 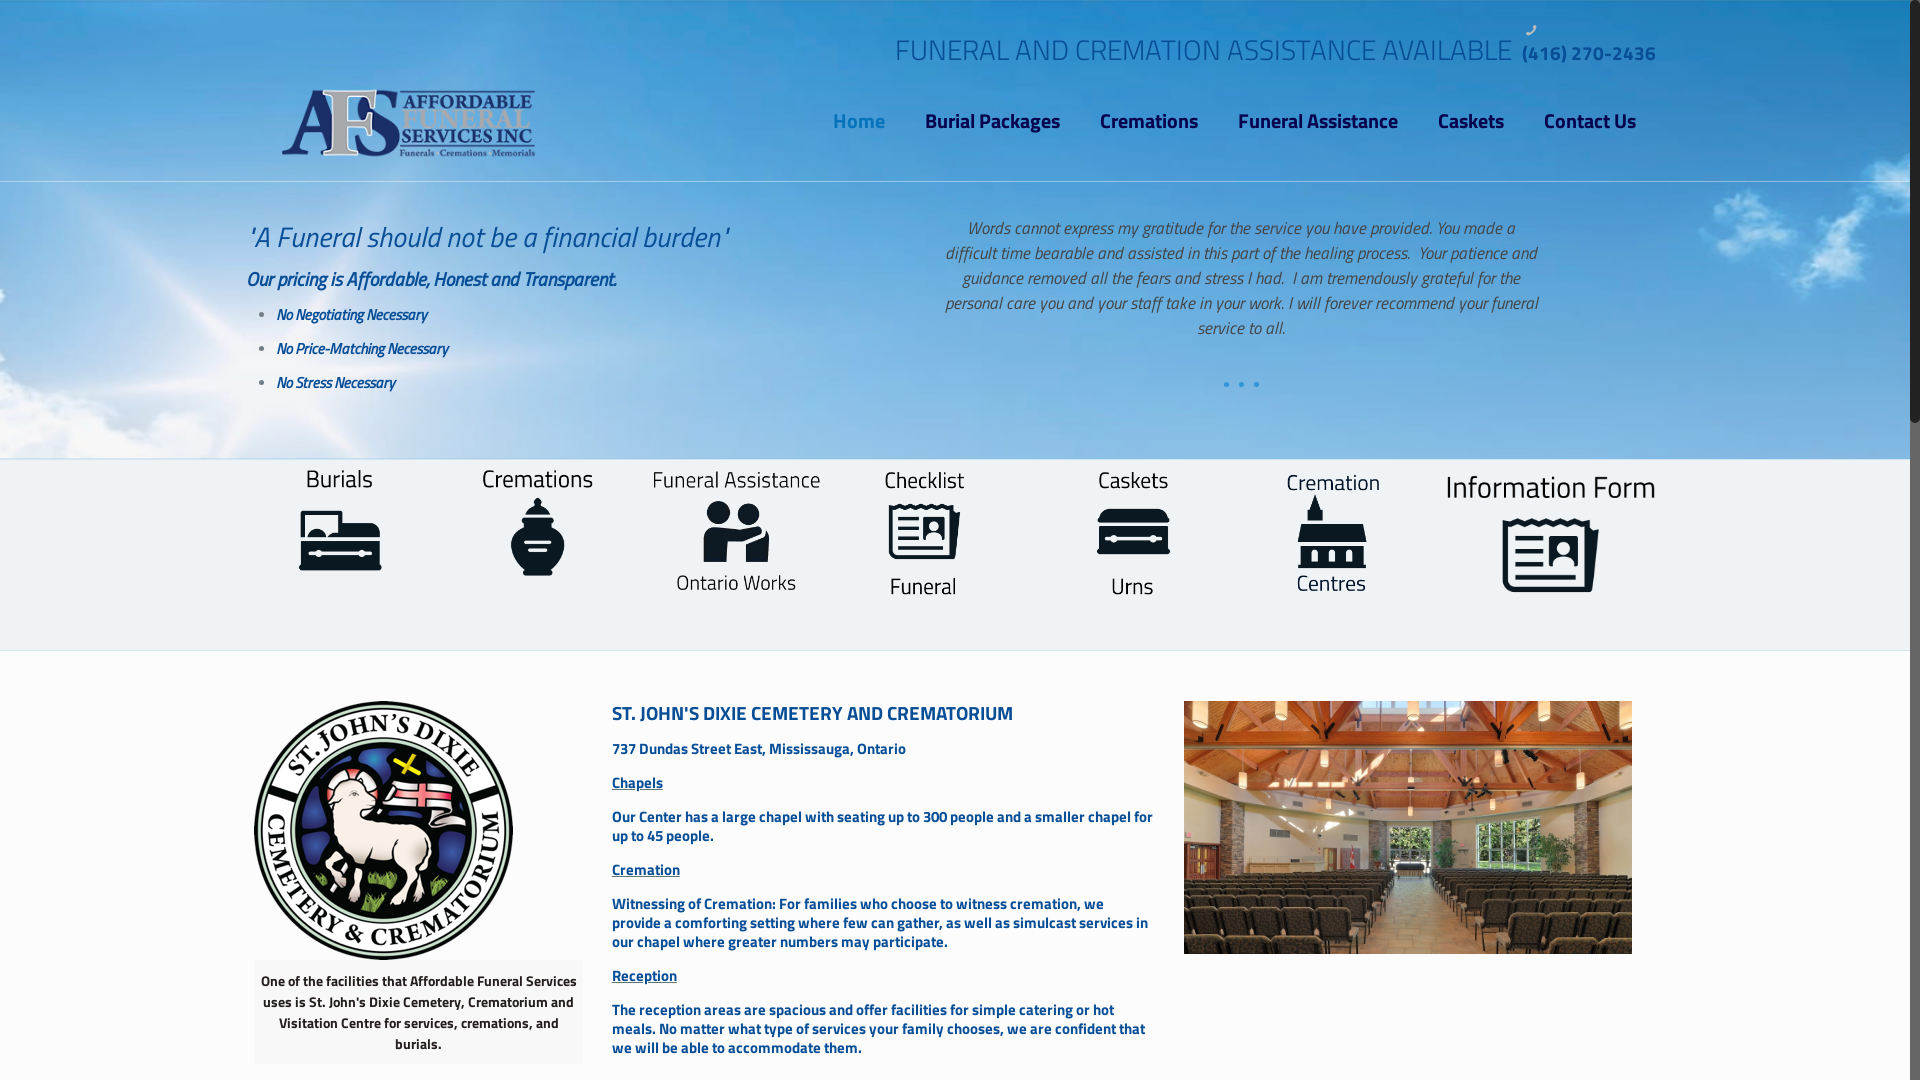 What do you see at coordinates (1318, 121) in the screenshot?
I see `Funeral Assistance` at bounding box center [1318, 121].